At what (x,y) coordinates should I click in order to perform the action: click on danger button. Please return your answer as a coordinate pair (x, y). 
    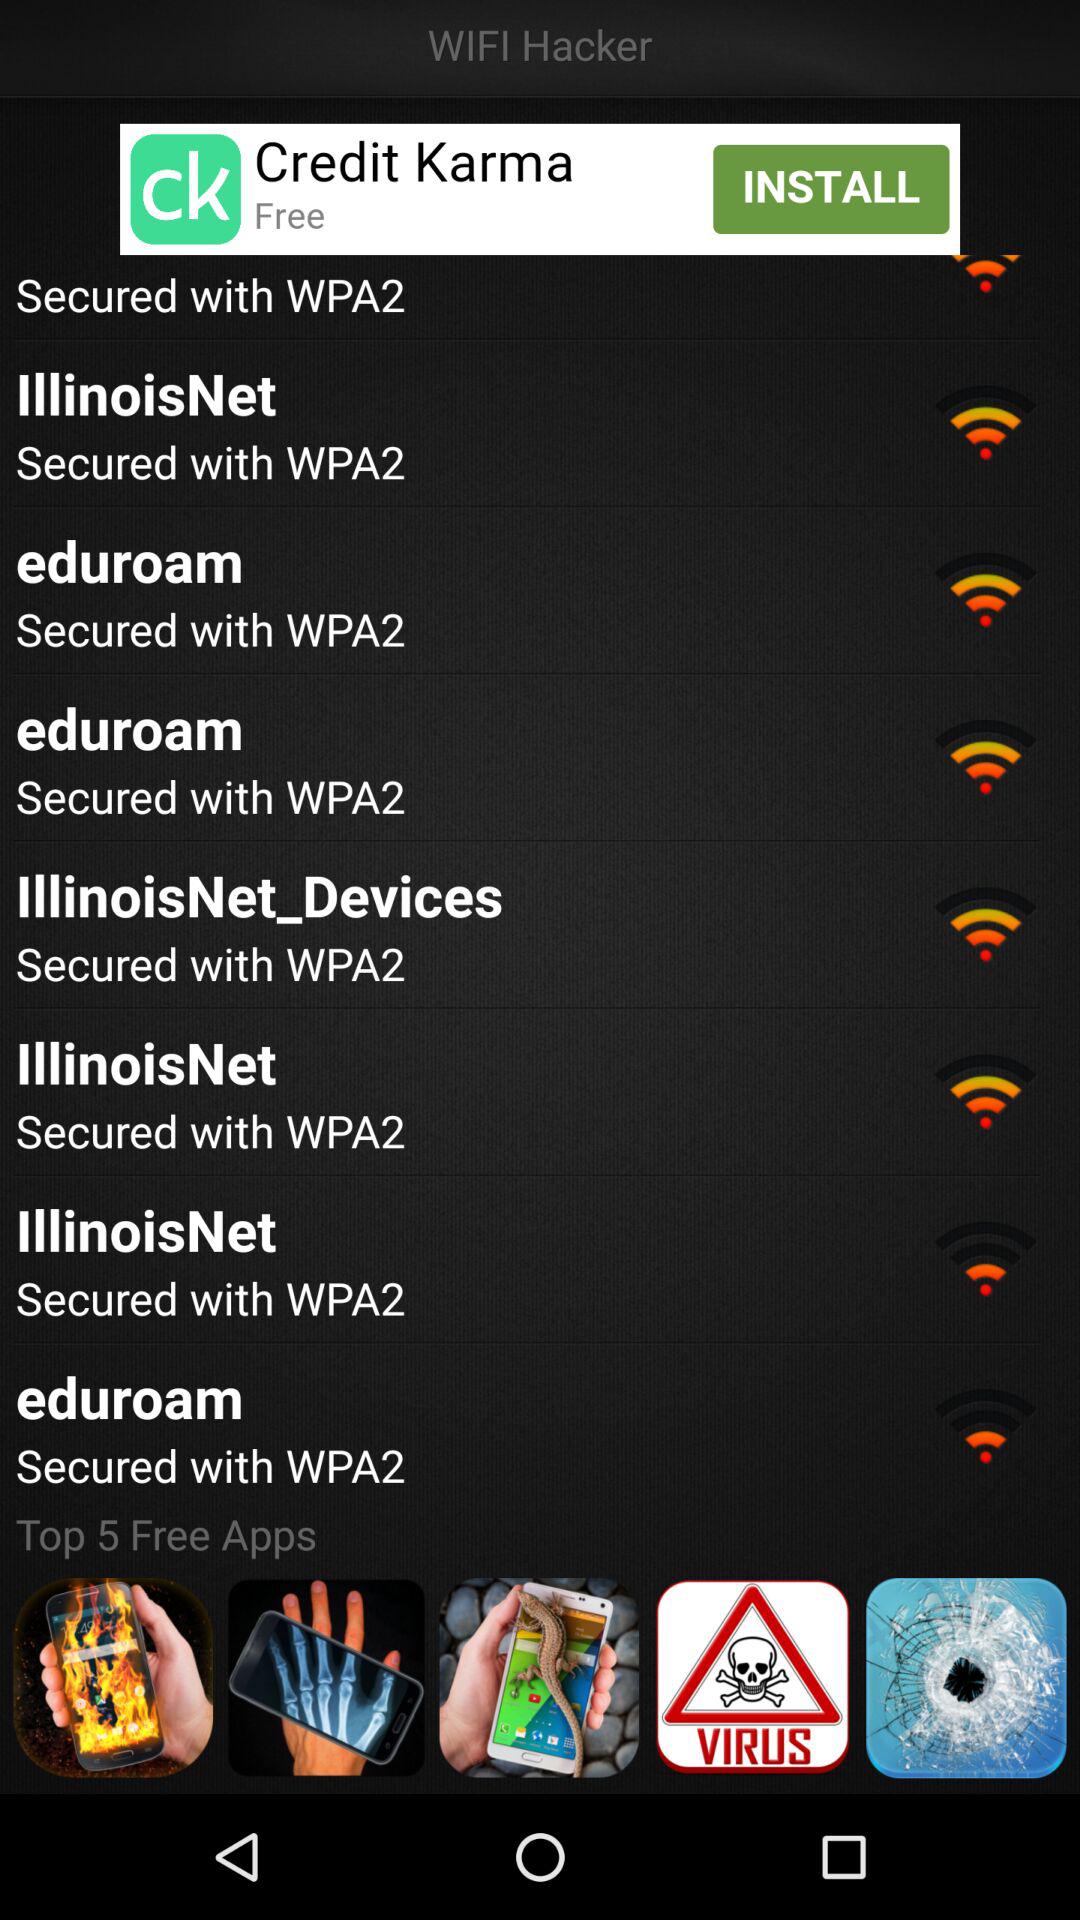
    Looking at the image, I should click on (752, 1678).